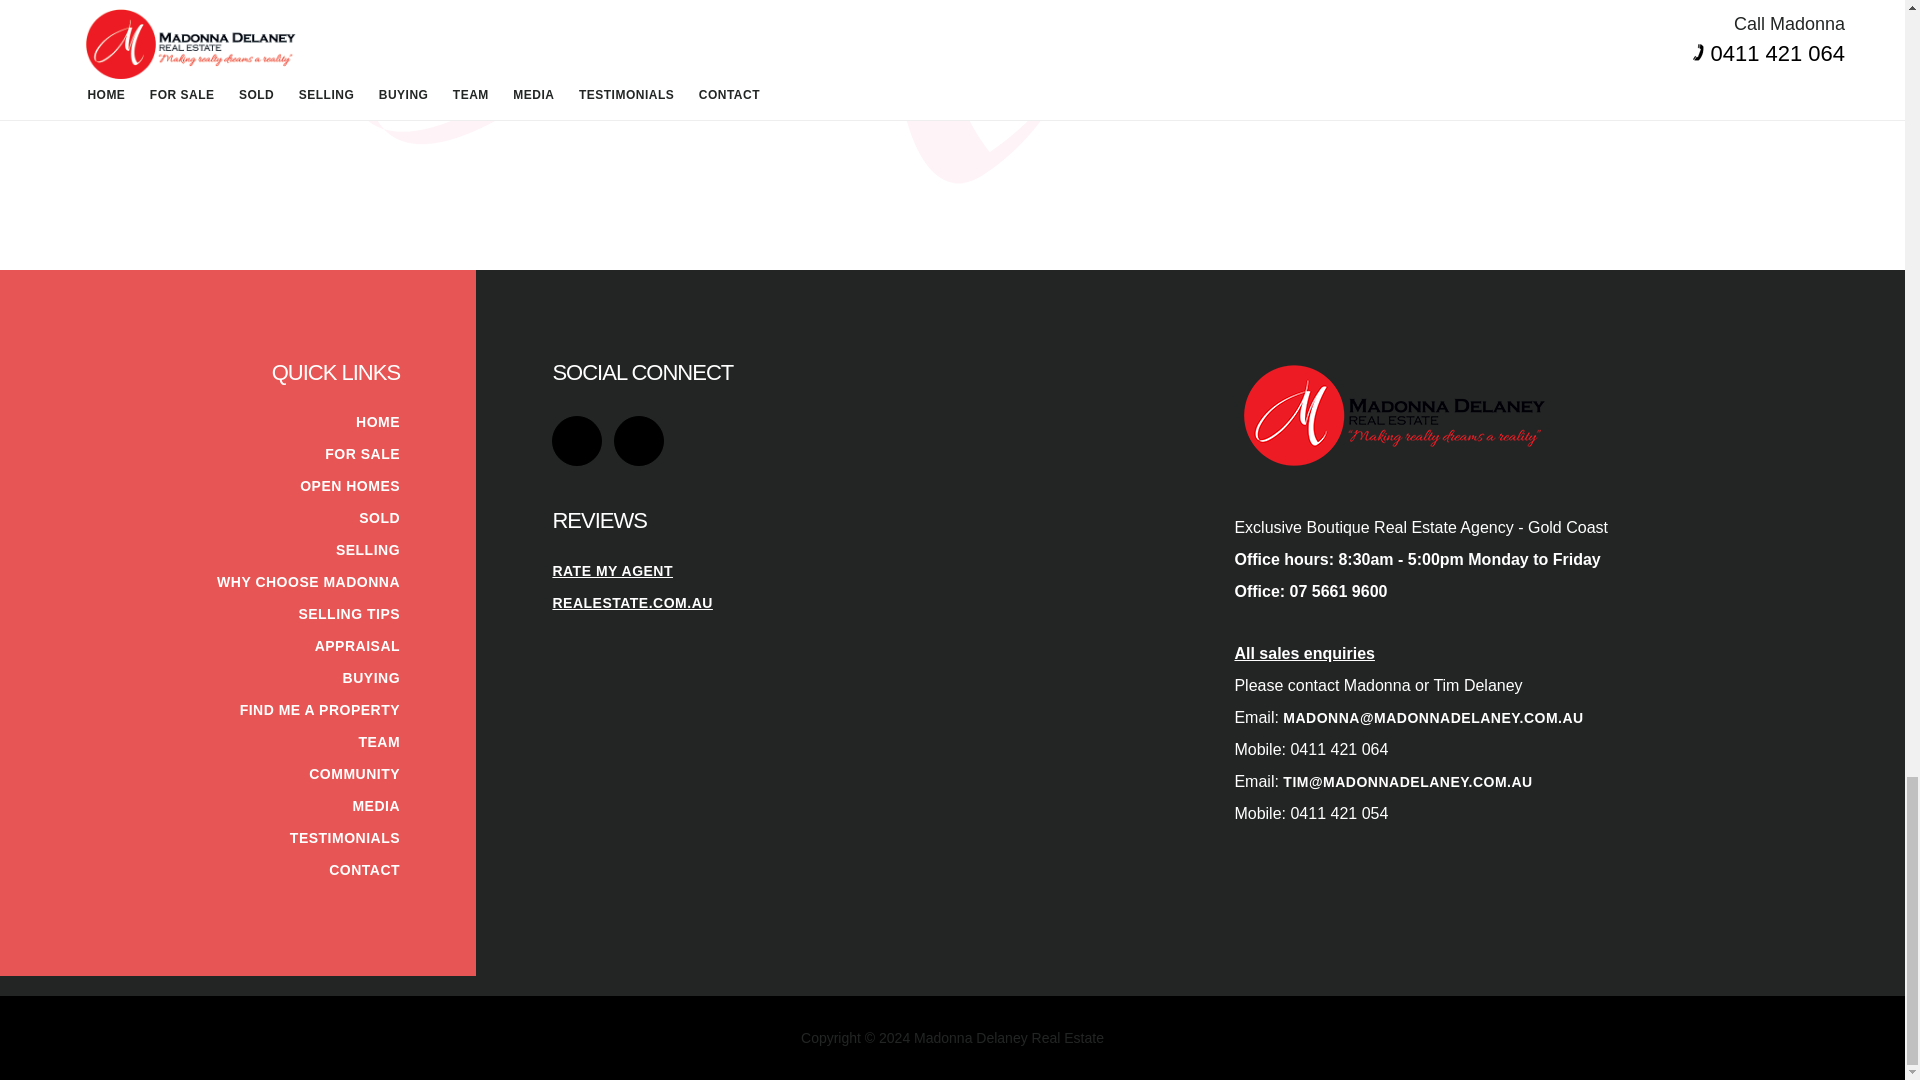 Image resolution: width=1920 pixels, height=1080 pixels. I want to click on FOR SALE, so click(362, 454).